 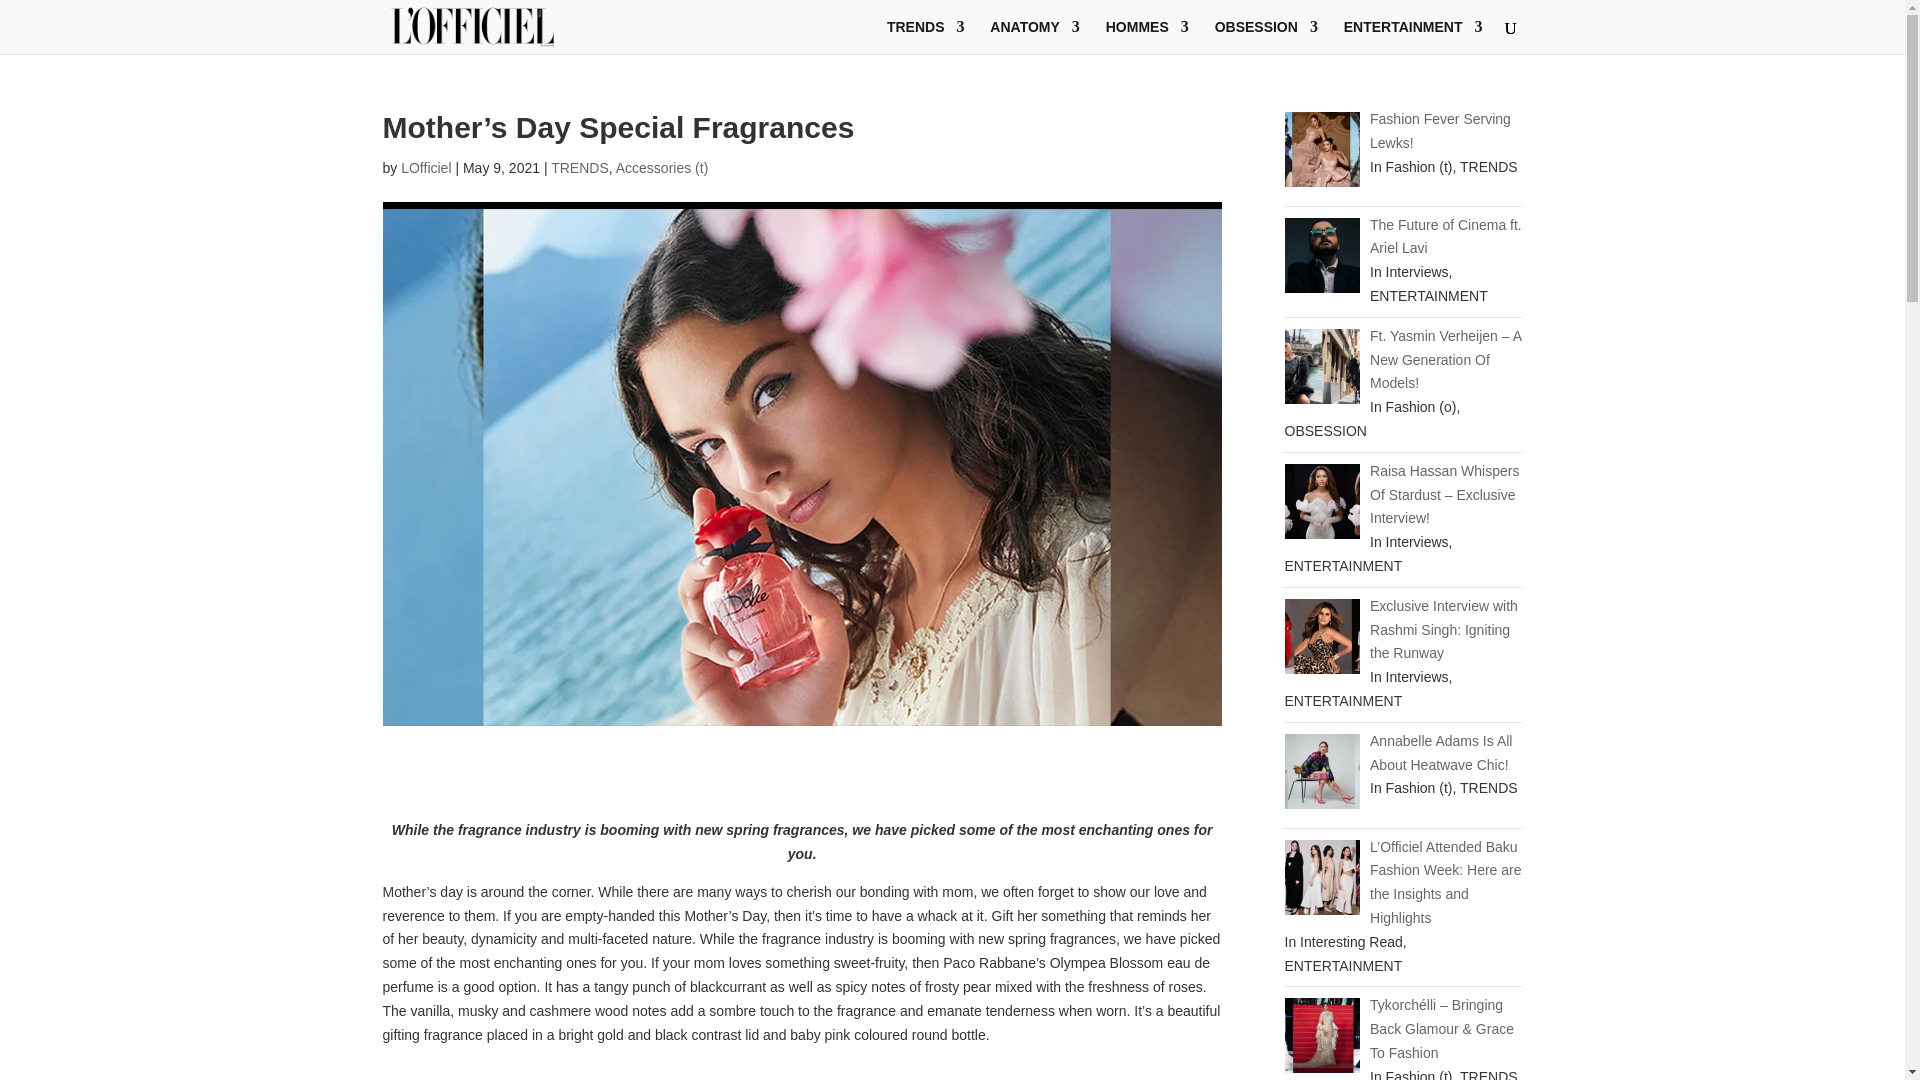 I want to click on Posts by LOfficiel, so click(x=426, y=168).